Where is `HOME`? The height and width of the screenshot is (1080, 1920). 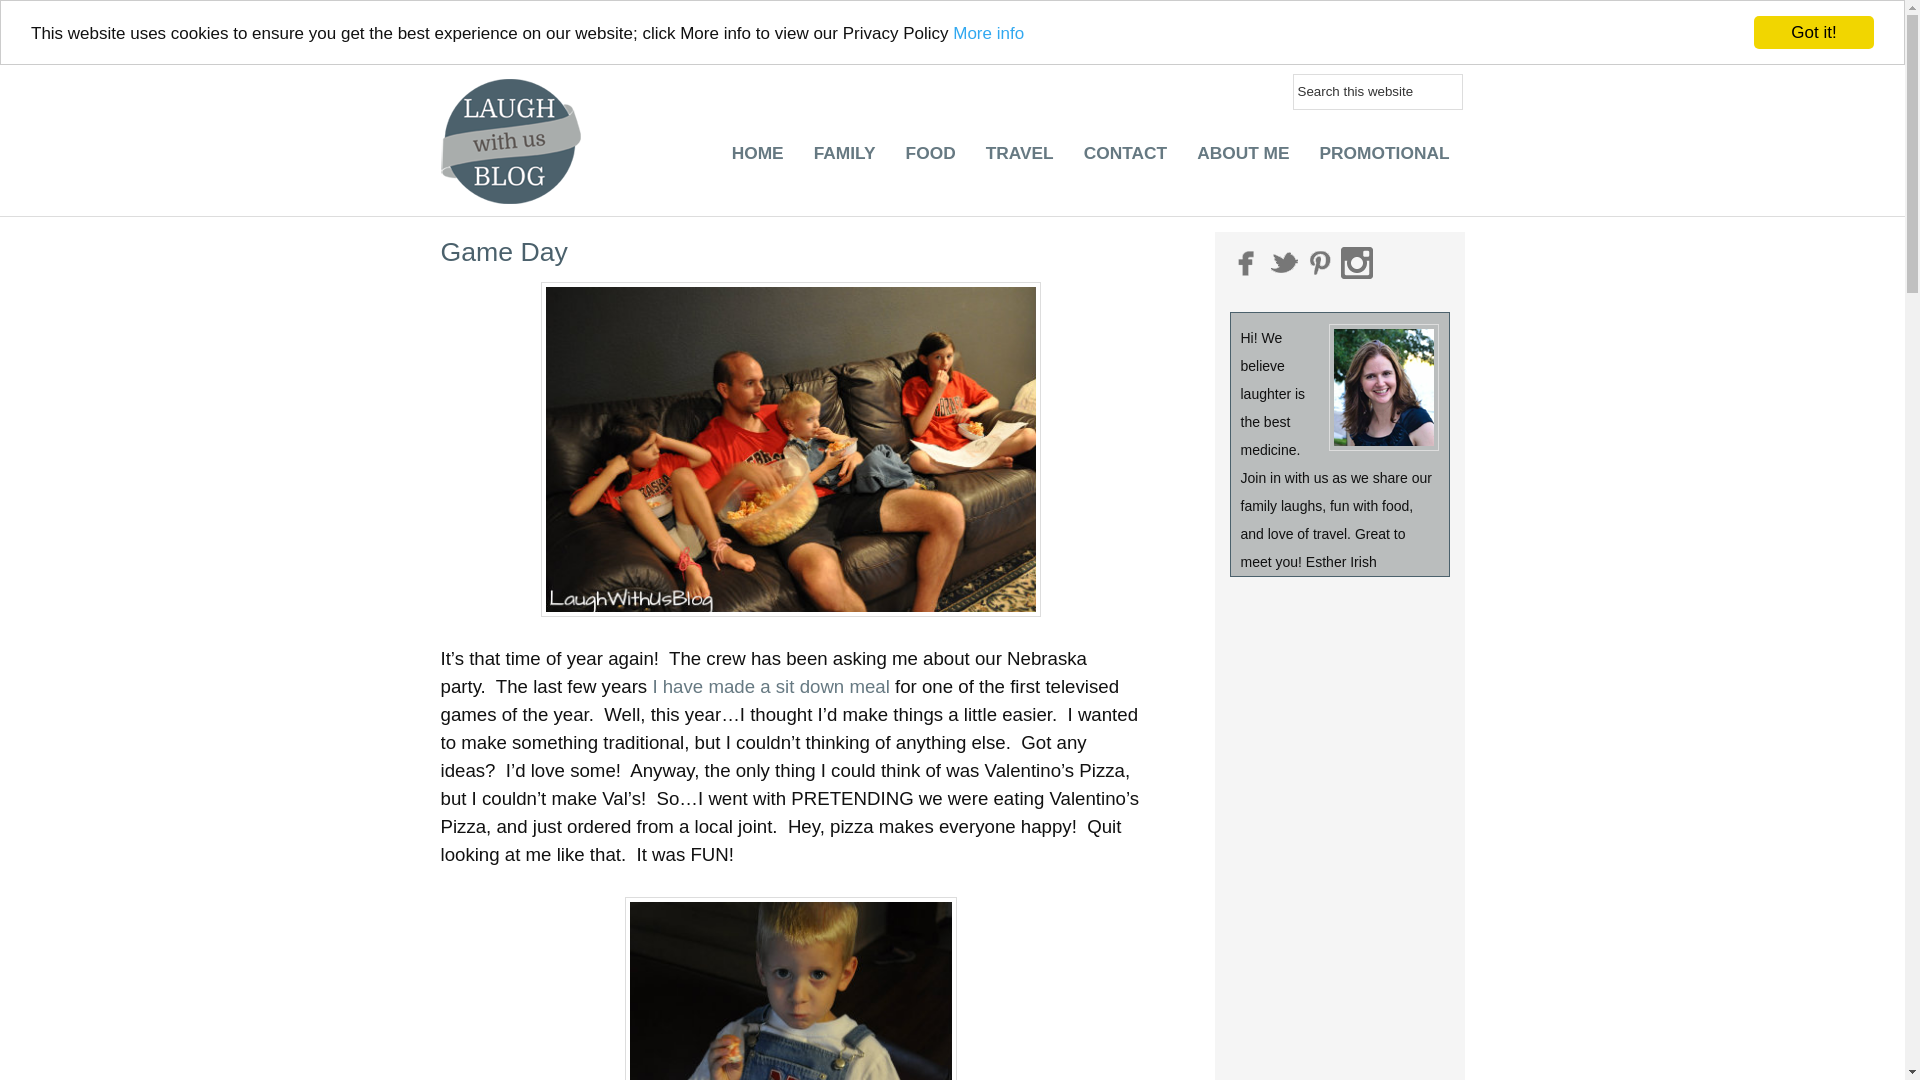
HOME is located at coordinates (757, 144).